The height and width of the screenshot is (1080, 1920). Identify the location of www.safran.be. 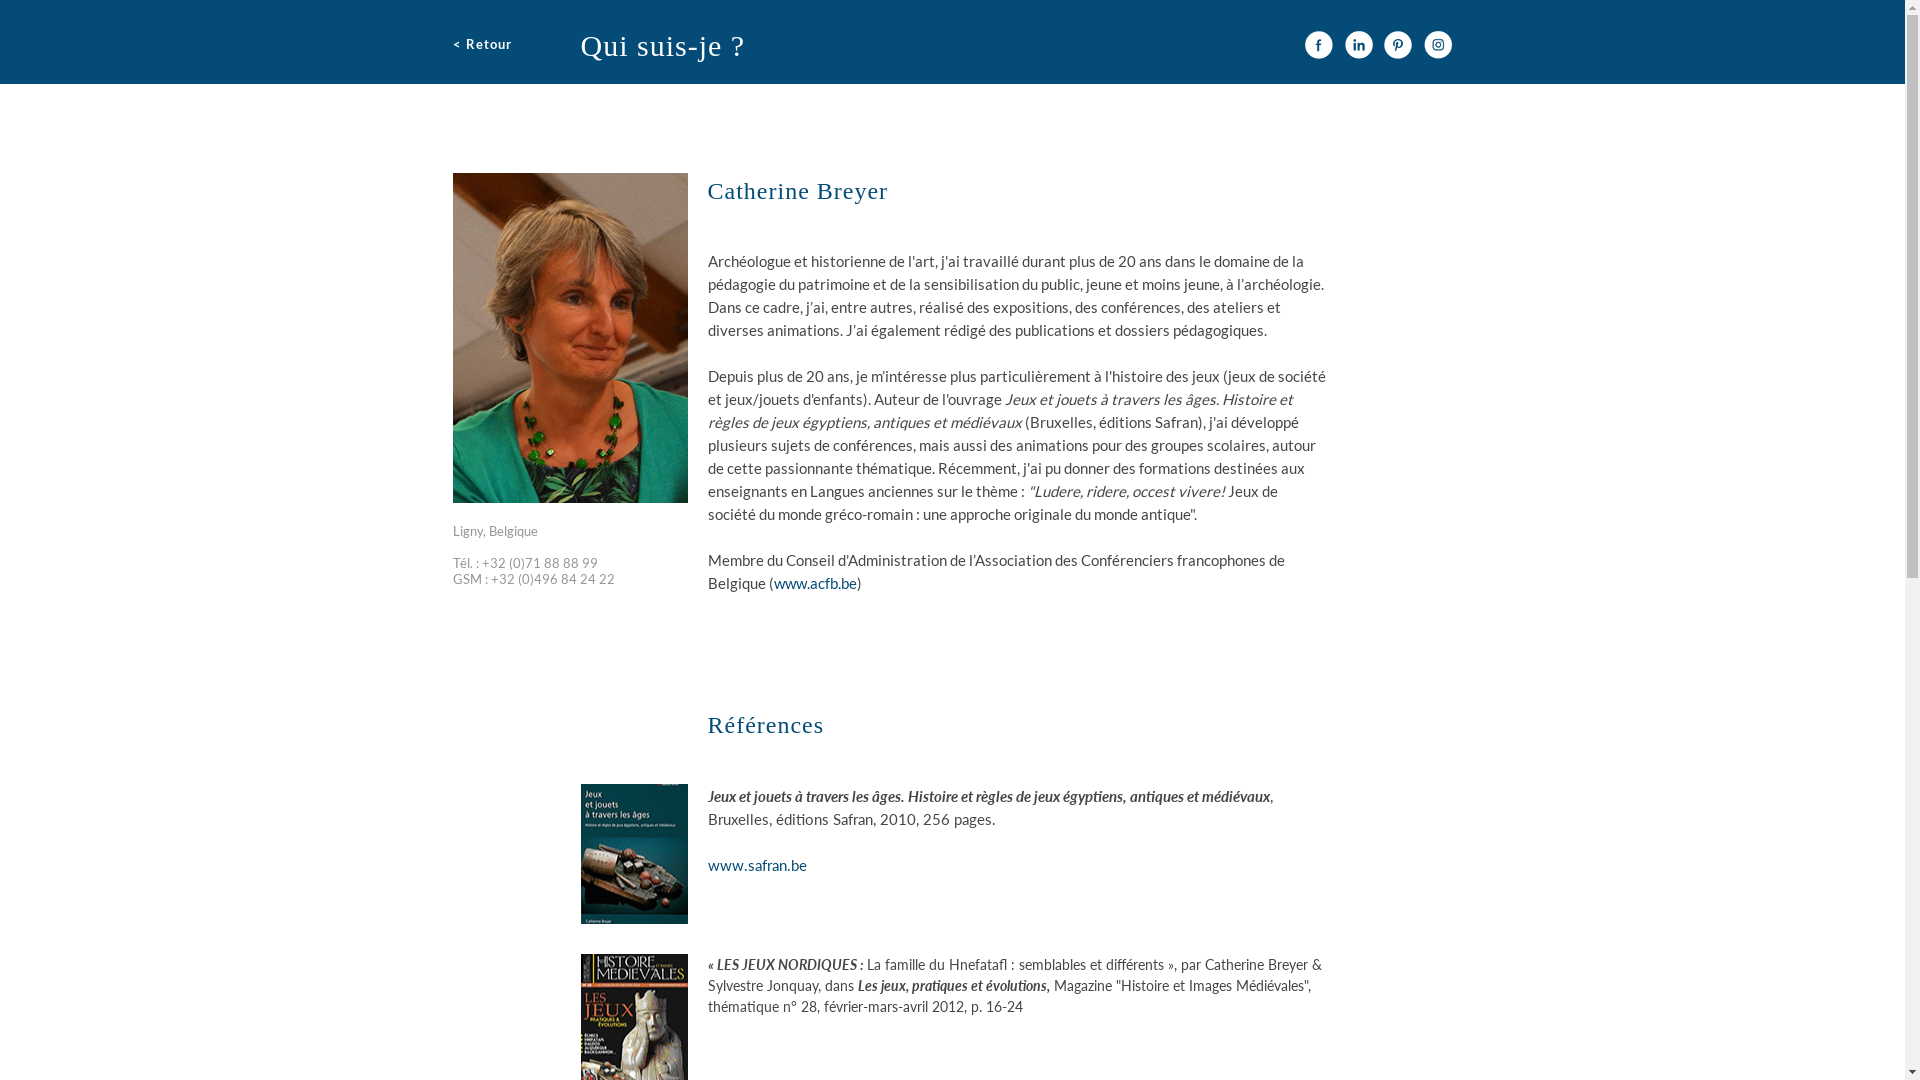
(758, 865).